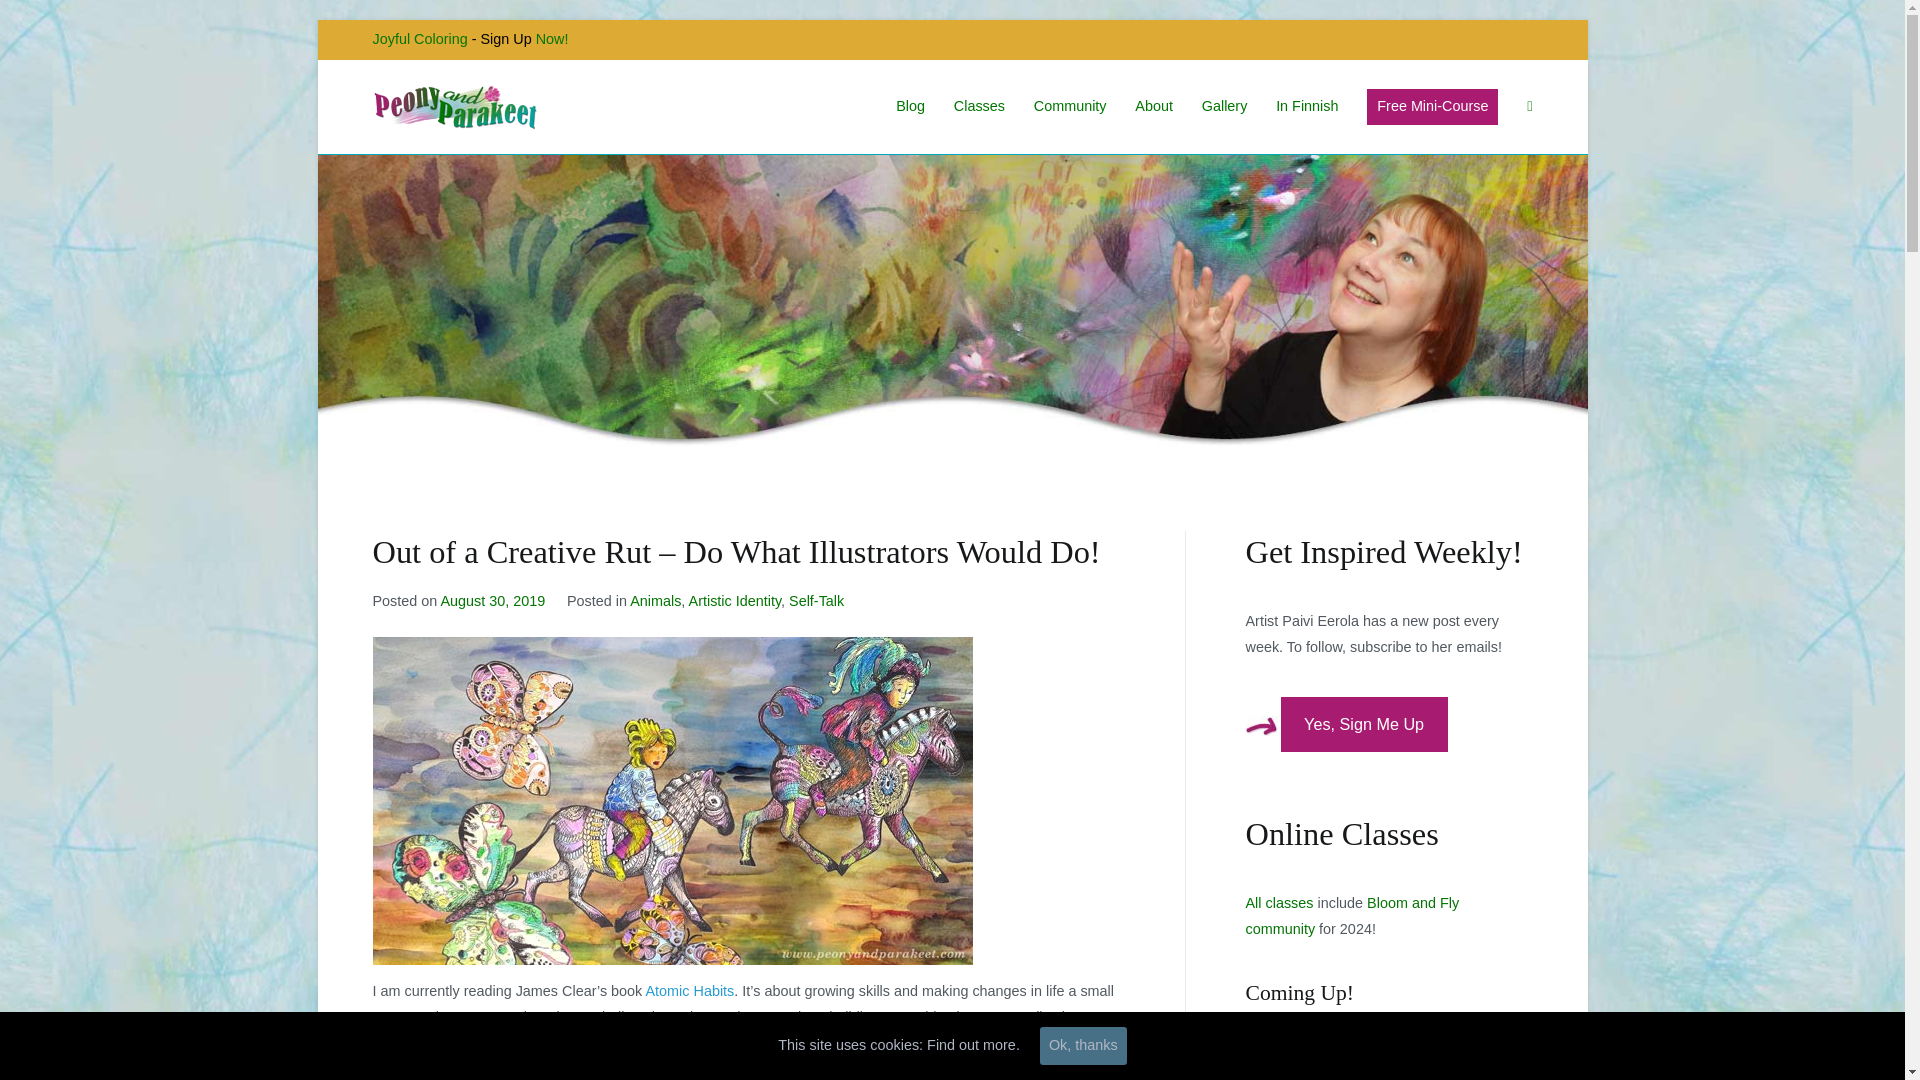  I want to click on Atomic Habits, so click(690, 990).